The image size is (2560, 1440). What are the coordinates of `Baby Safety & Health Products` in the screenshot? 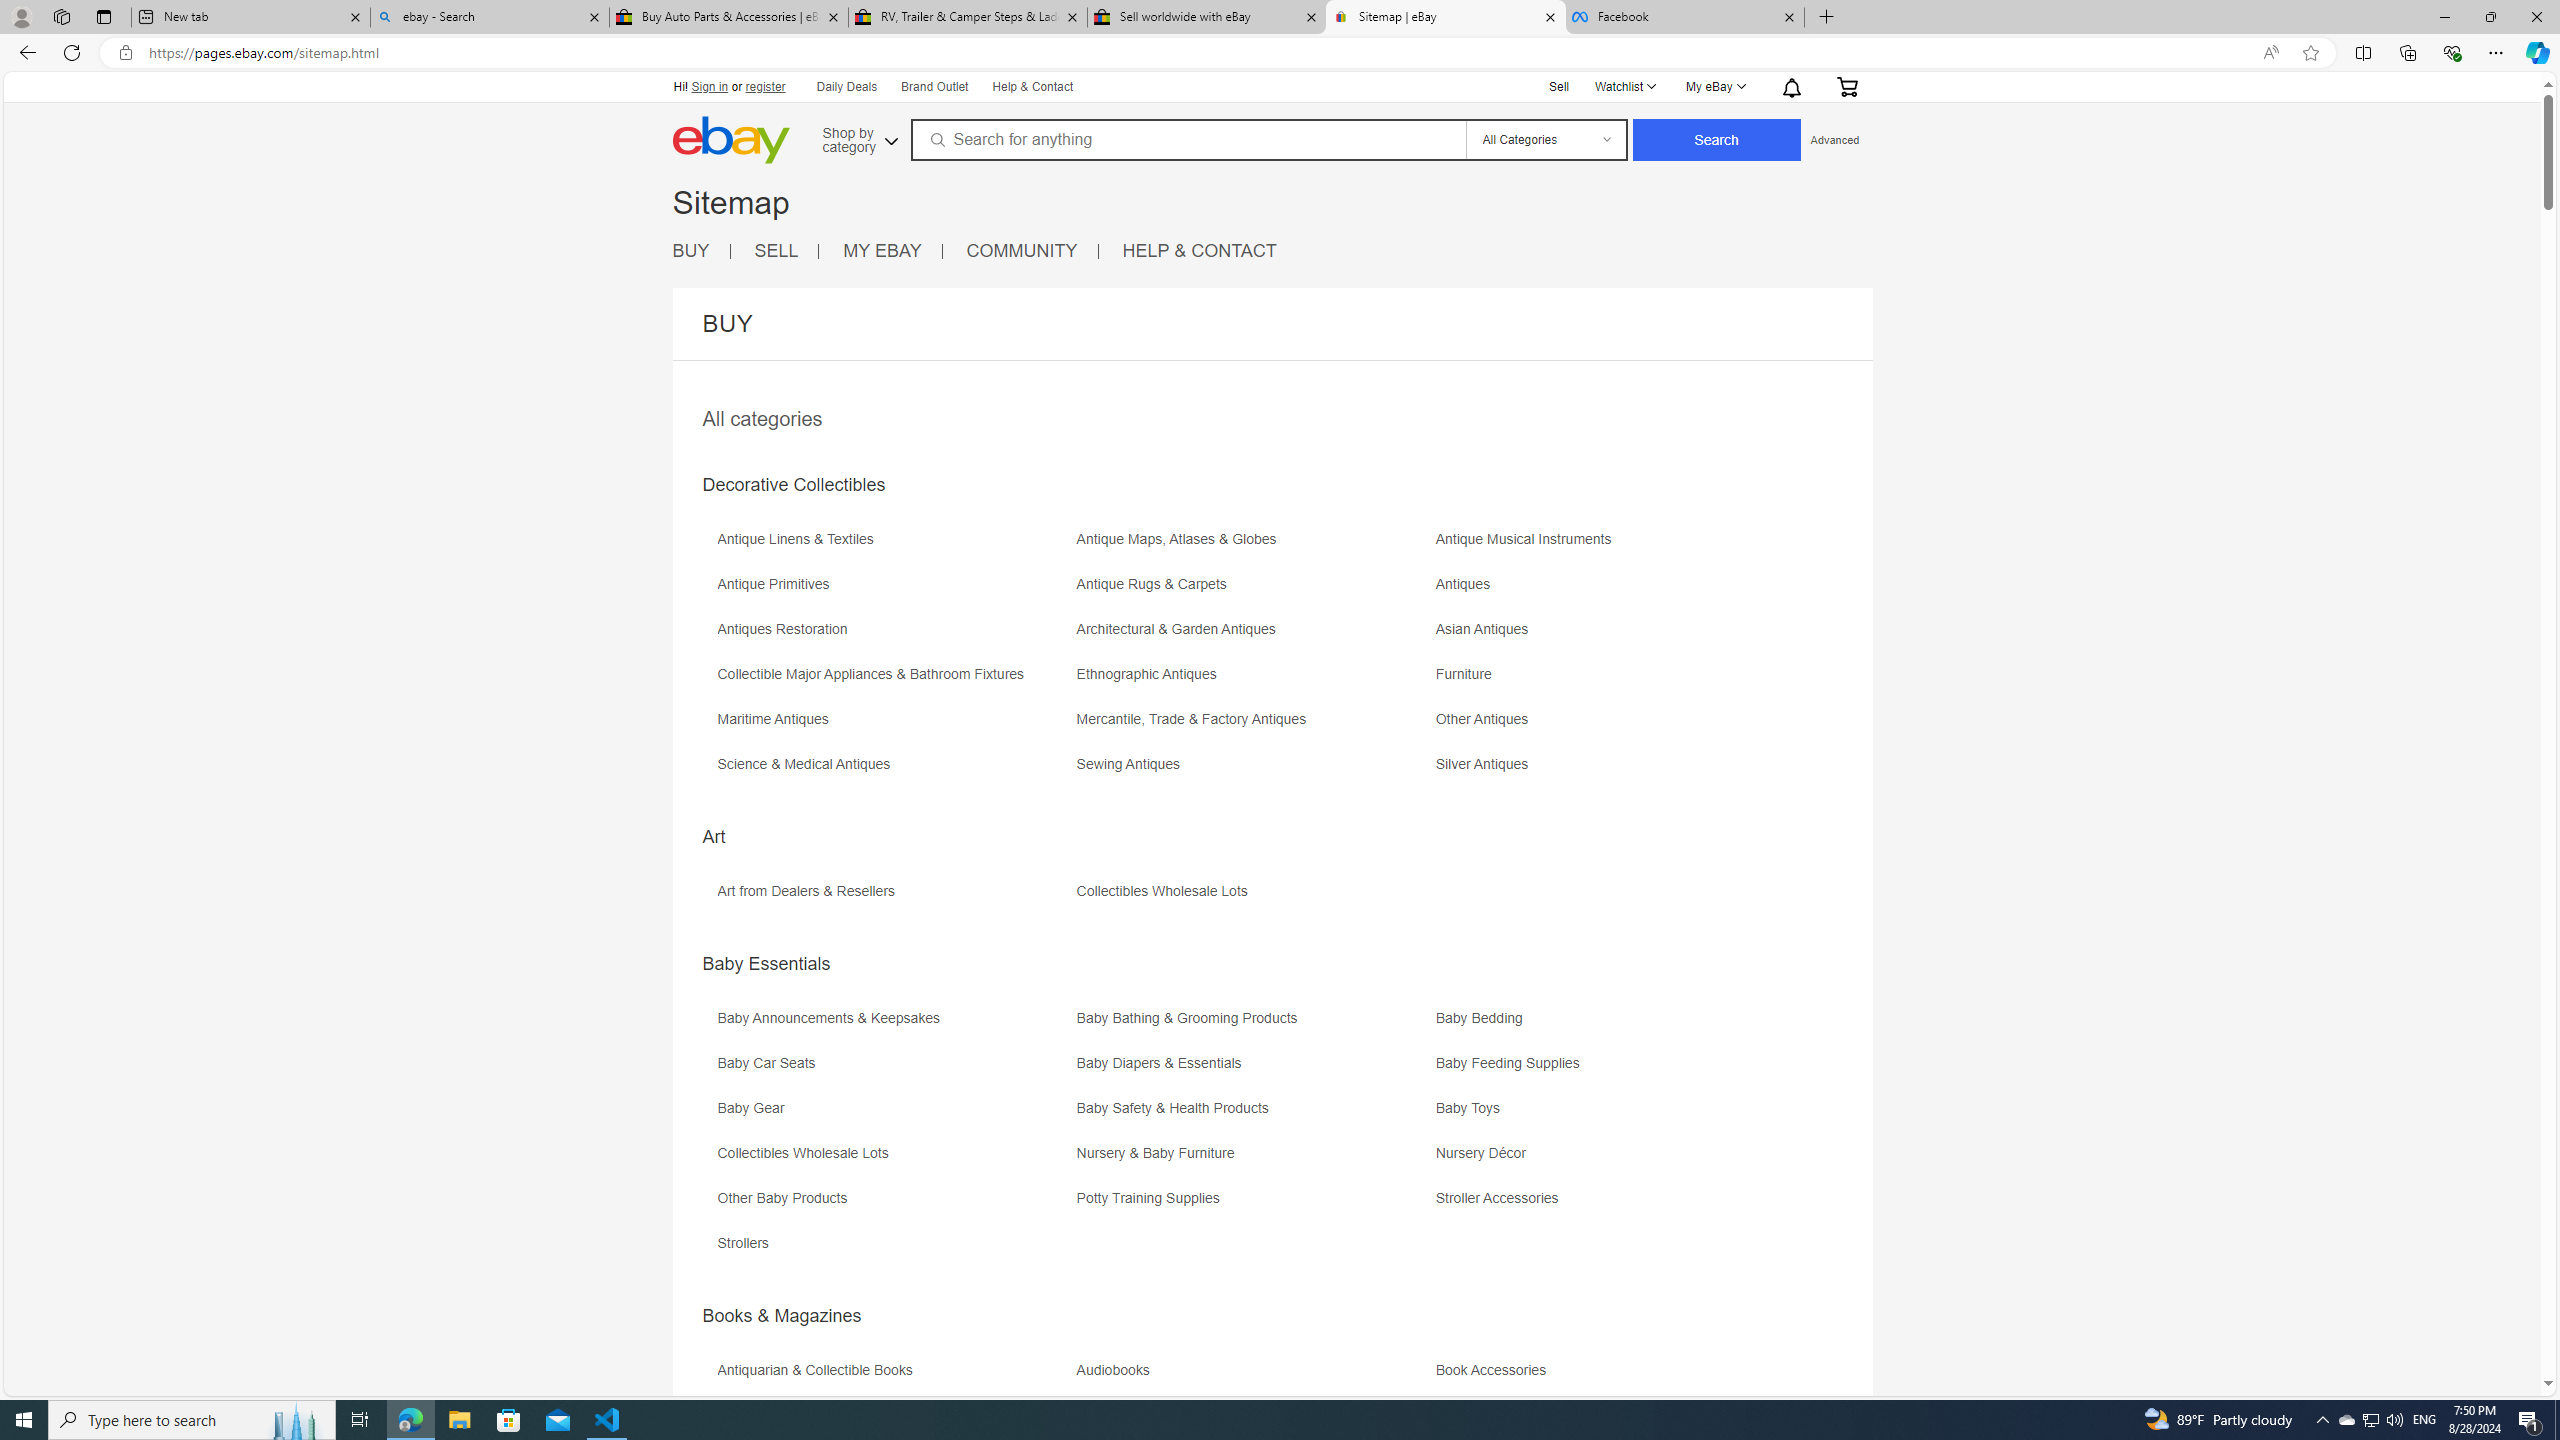 It's located at (1253, 1115).